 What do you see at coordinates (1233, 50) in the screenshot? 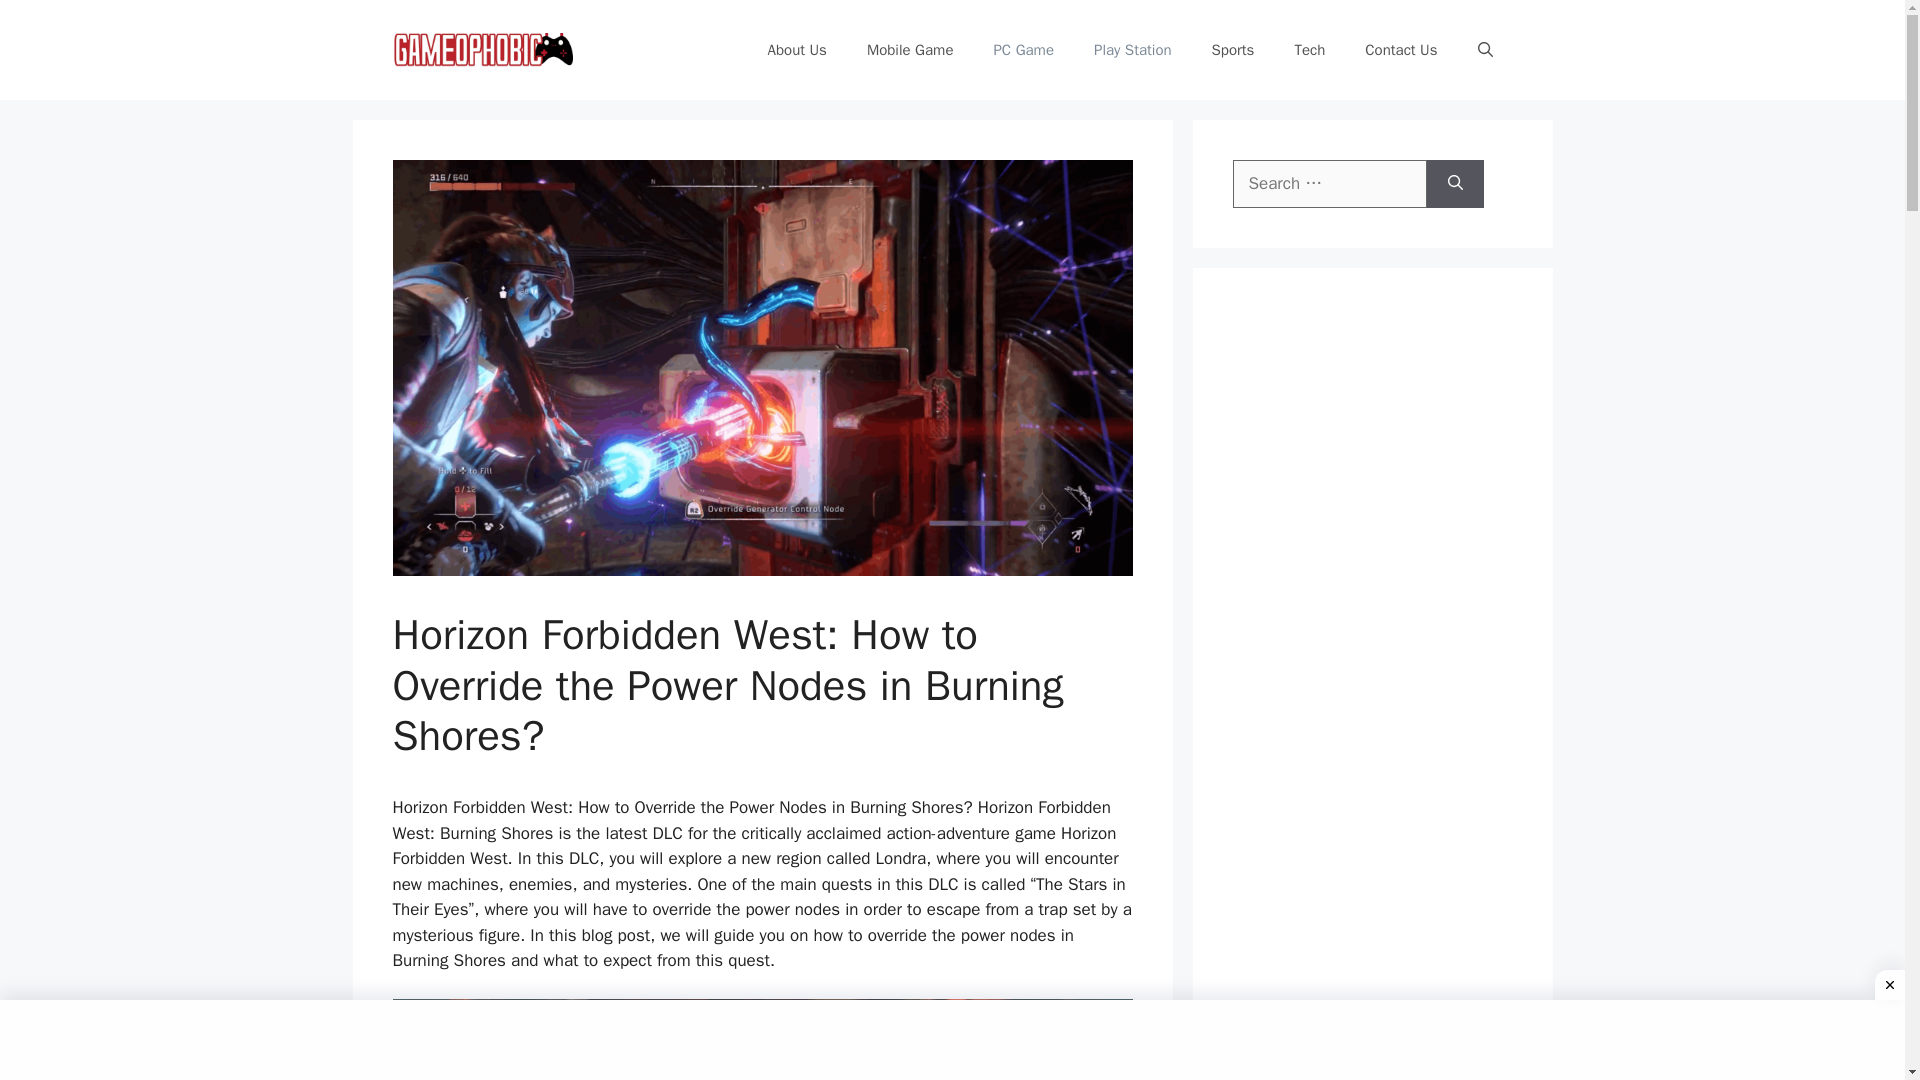
I see `Sports` at bounding box center [1233, 50].